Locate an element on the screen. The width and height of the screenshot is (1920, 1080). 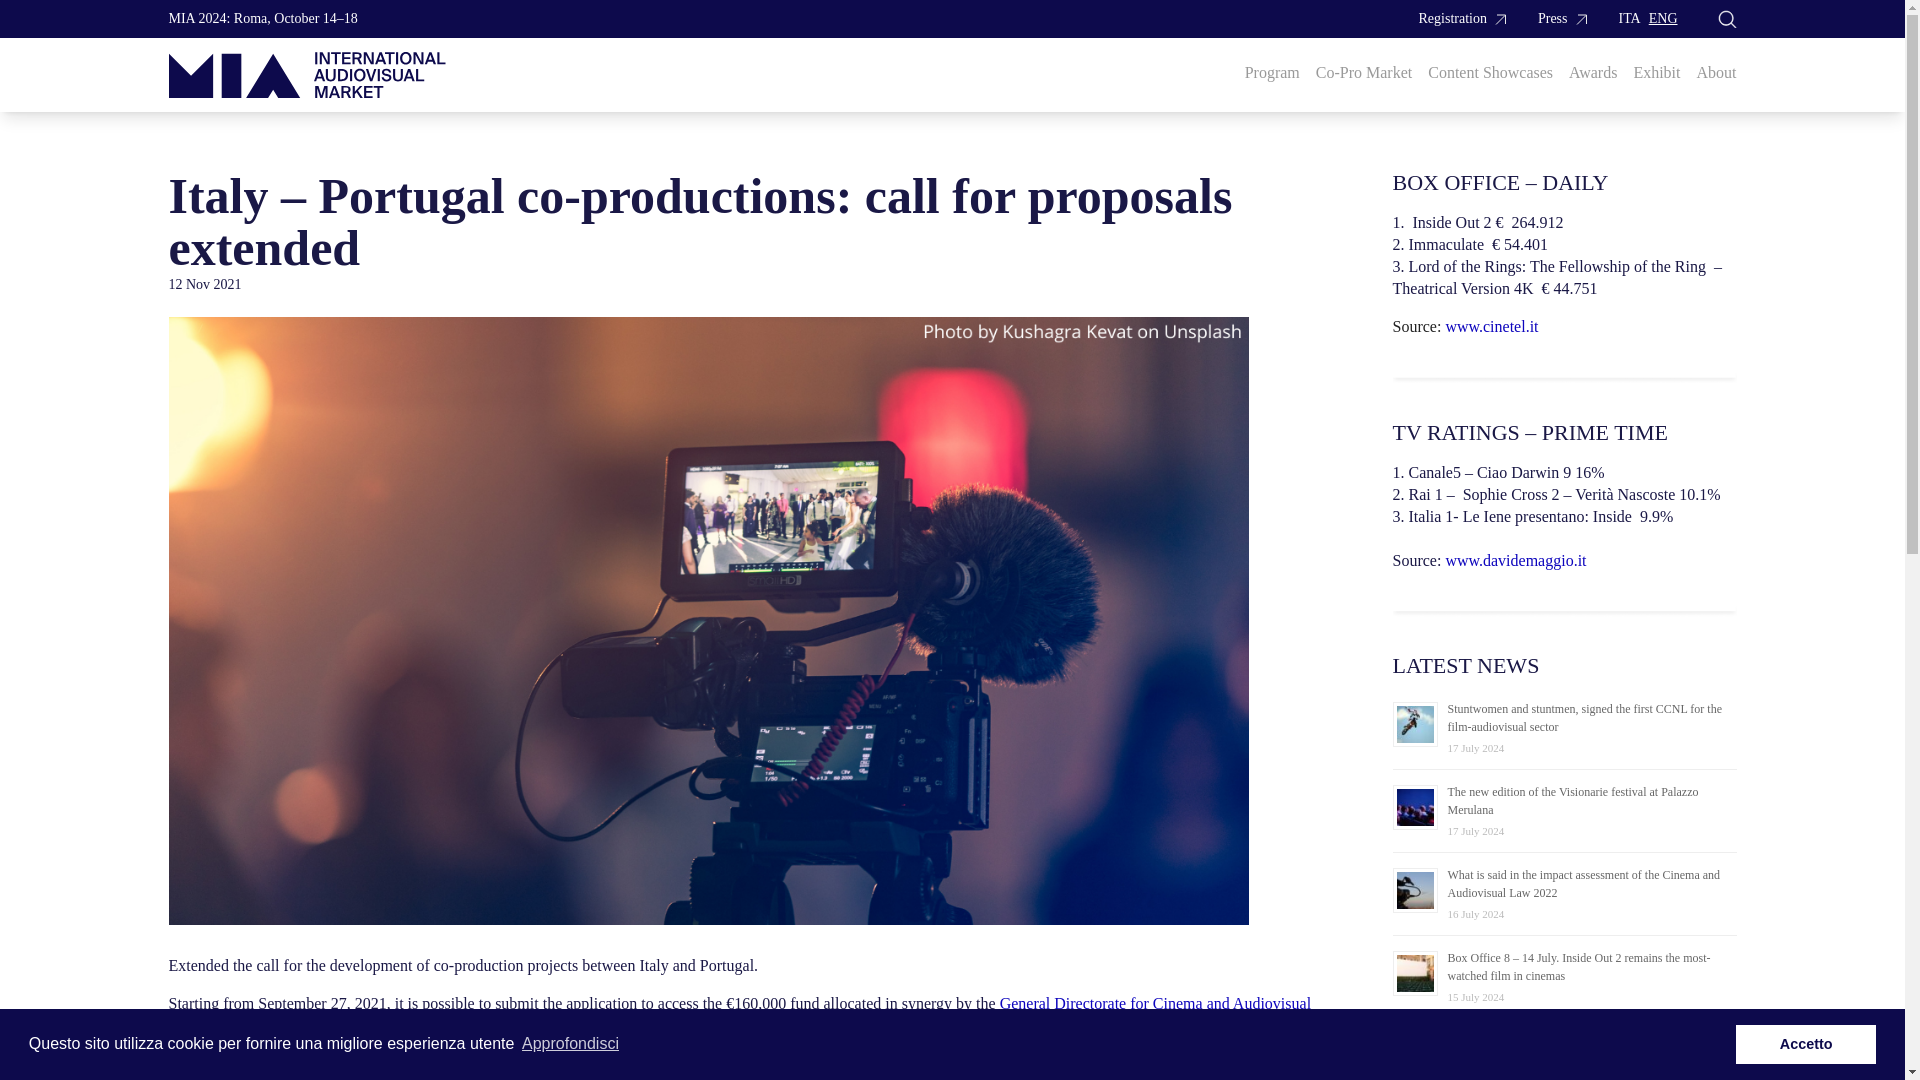
About is located at coordinates (1715, 72).